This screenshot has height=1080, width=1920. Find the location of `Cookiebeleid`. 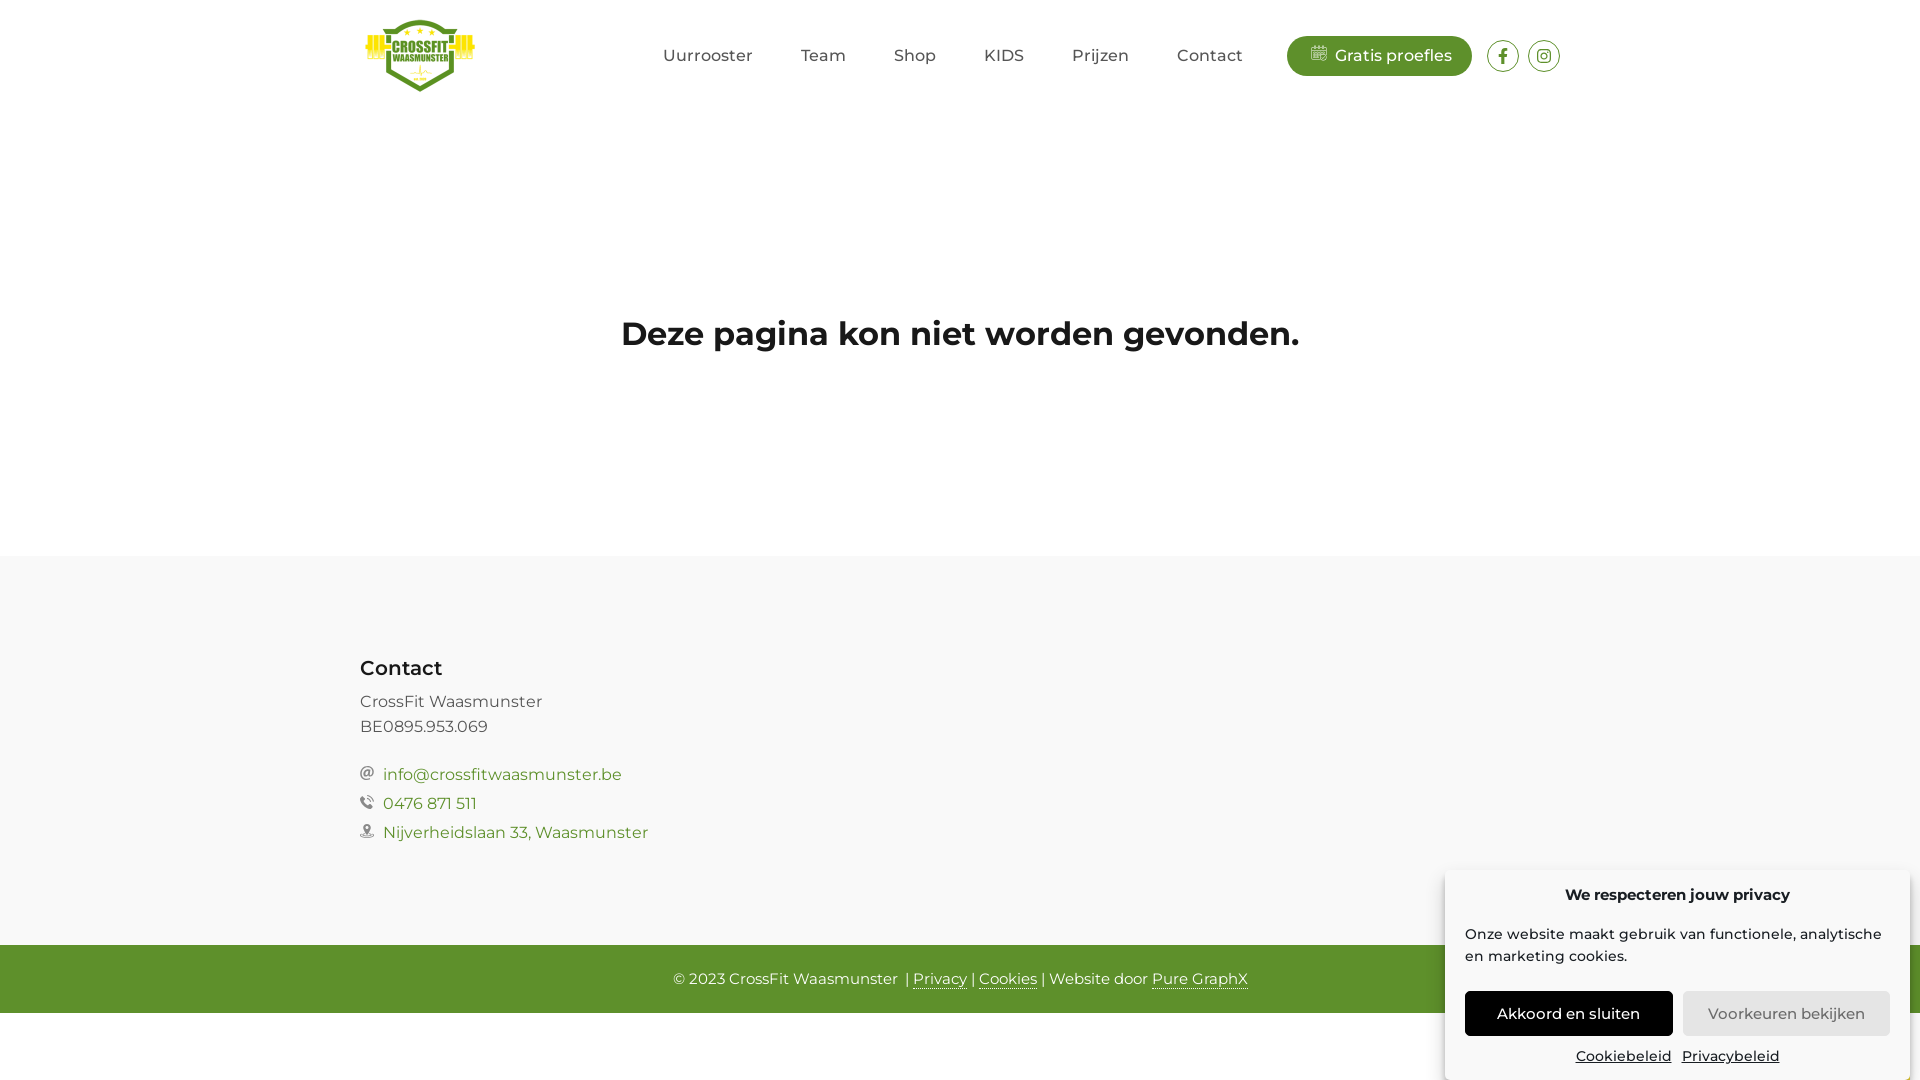

Cookiebeleid is located at coordinates (1624, 1056).